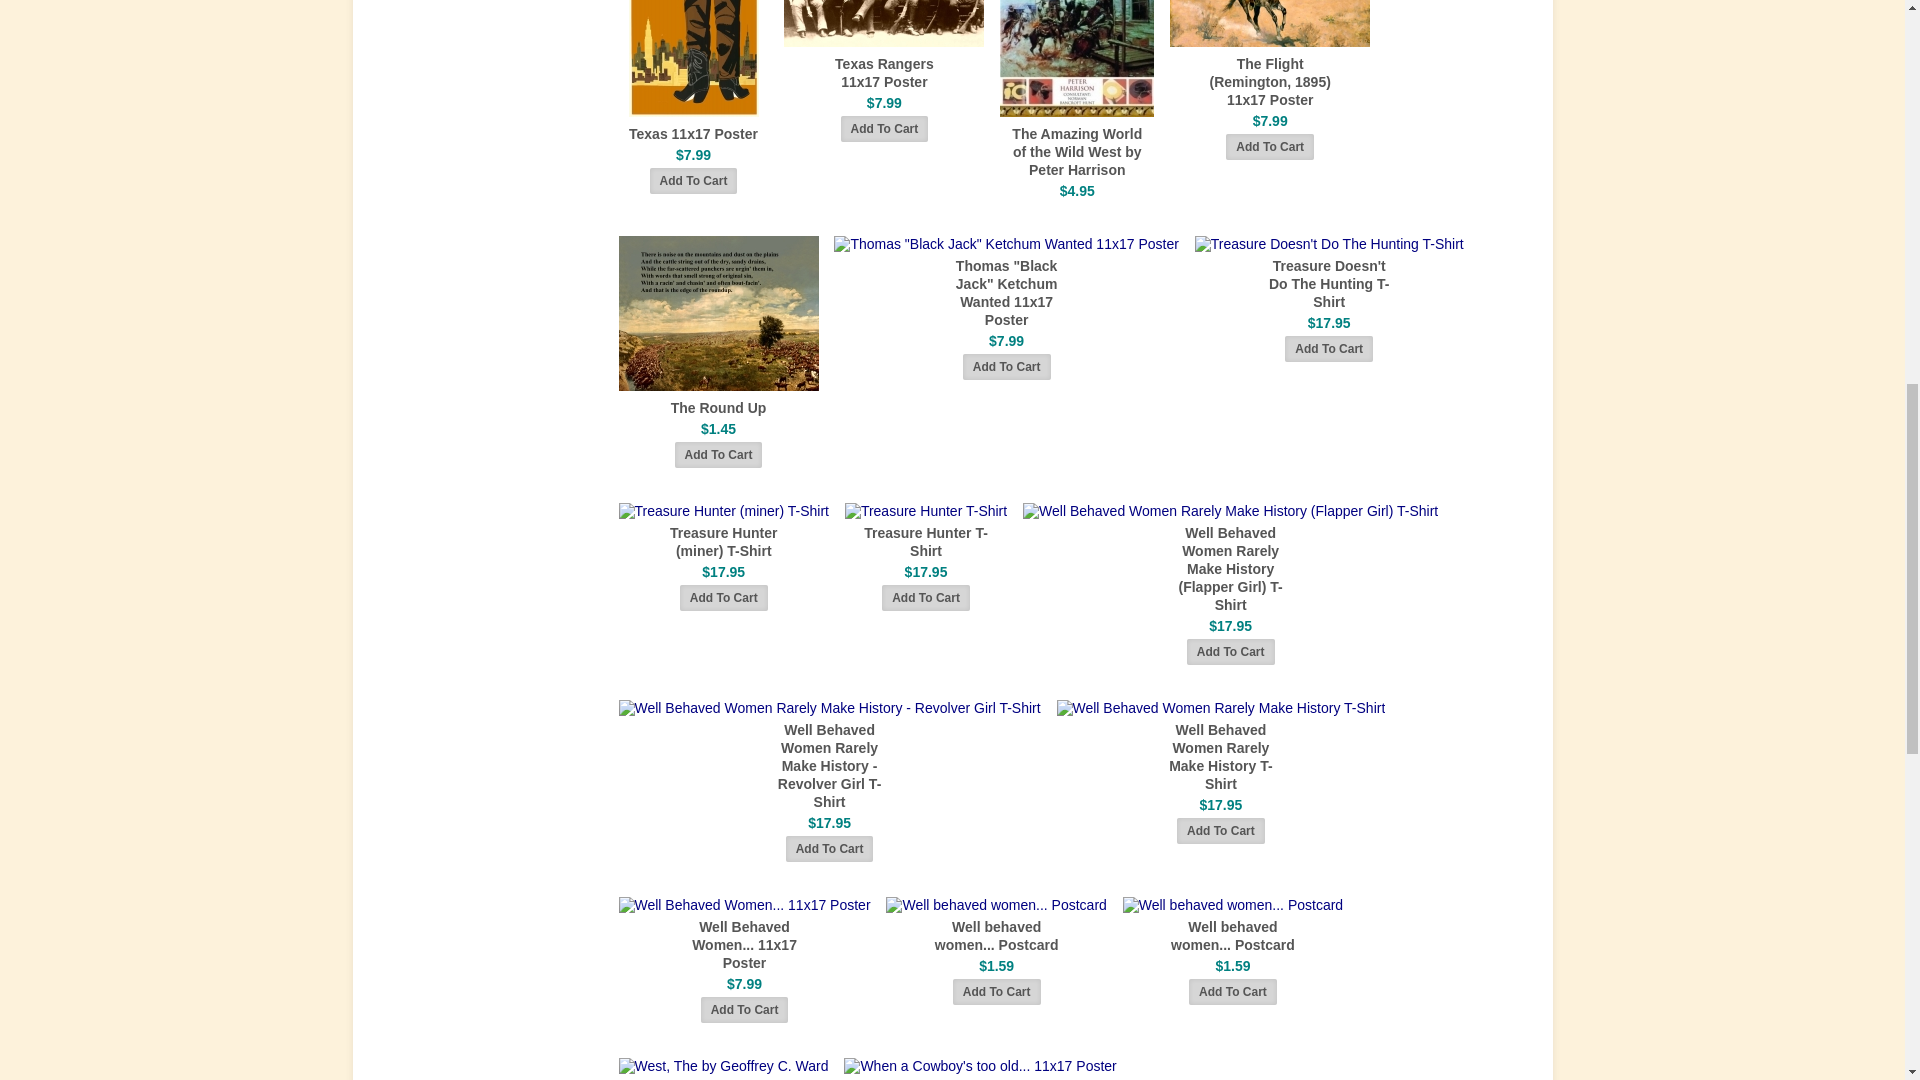 This screenshot has width=1920, height=1080. What do you see at coordinates (1232, 992) in the screenshot?
I see `Add To Cart` at bounding box center [1232, 992].